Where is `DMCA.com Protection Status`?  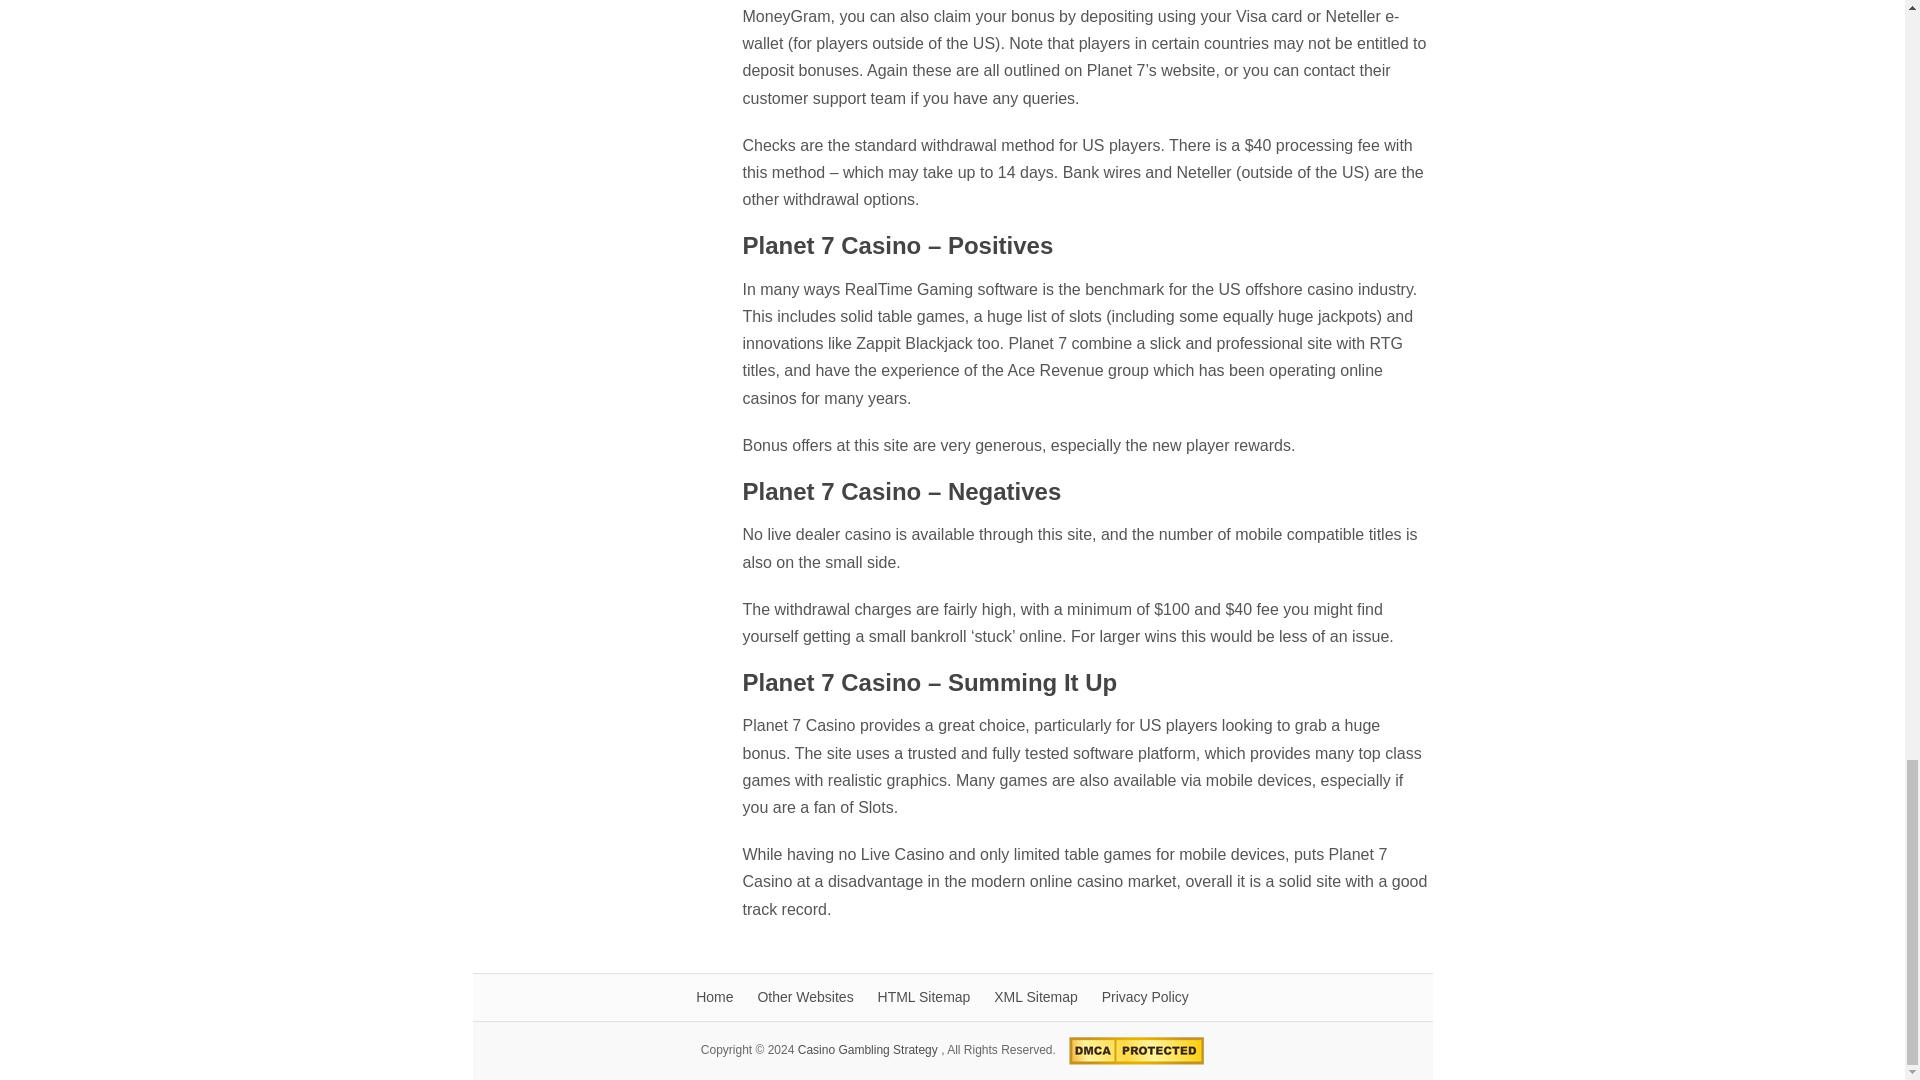
DMCA.com Protection Status is located at coordinates (1131, 1050).